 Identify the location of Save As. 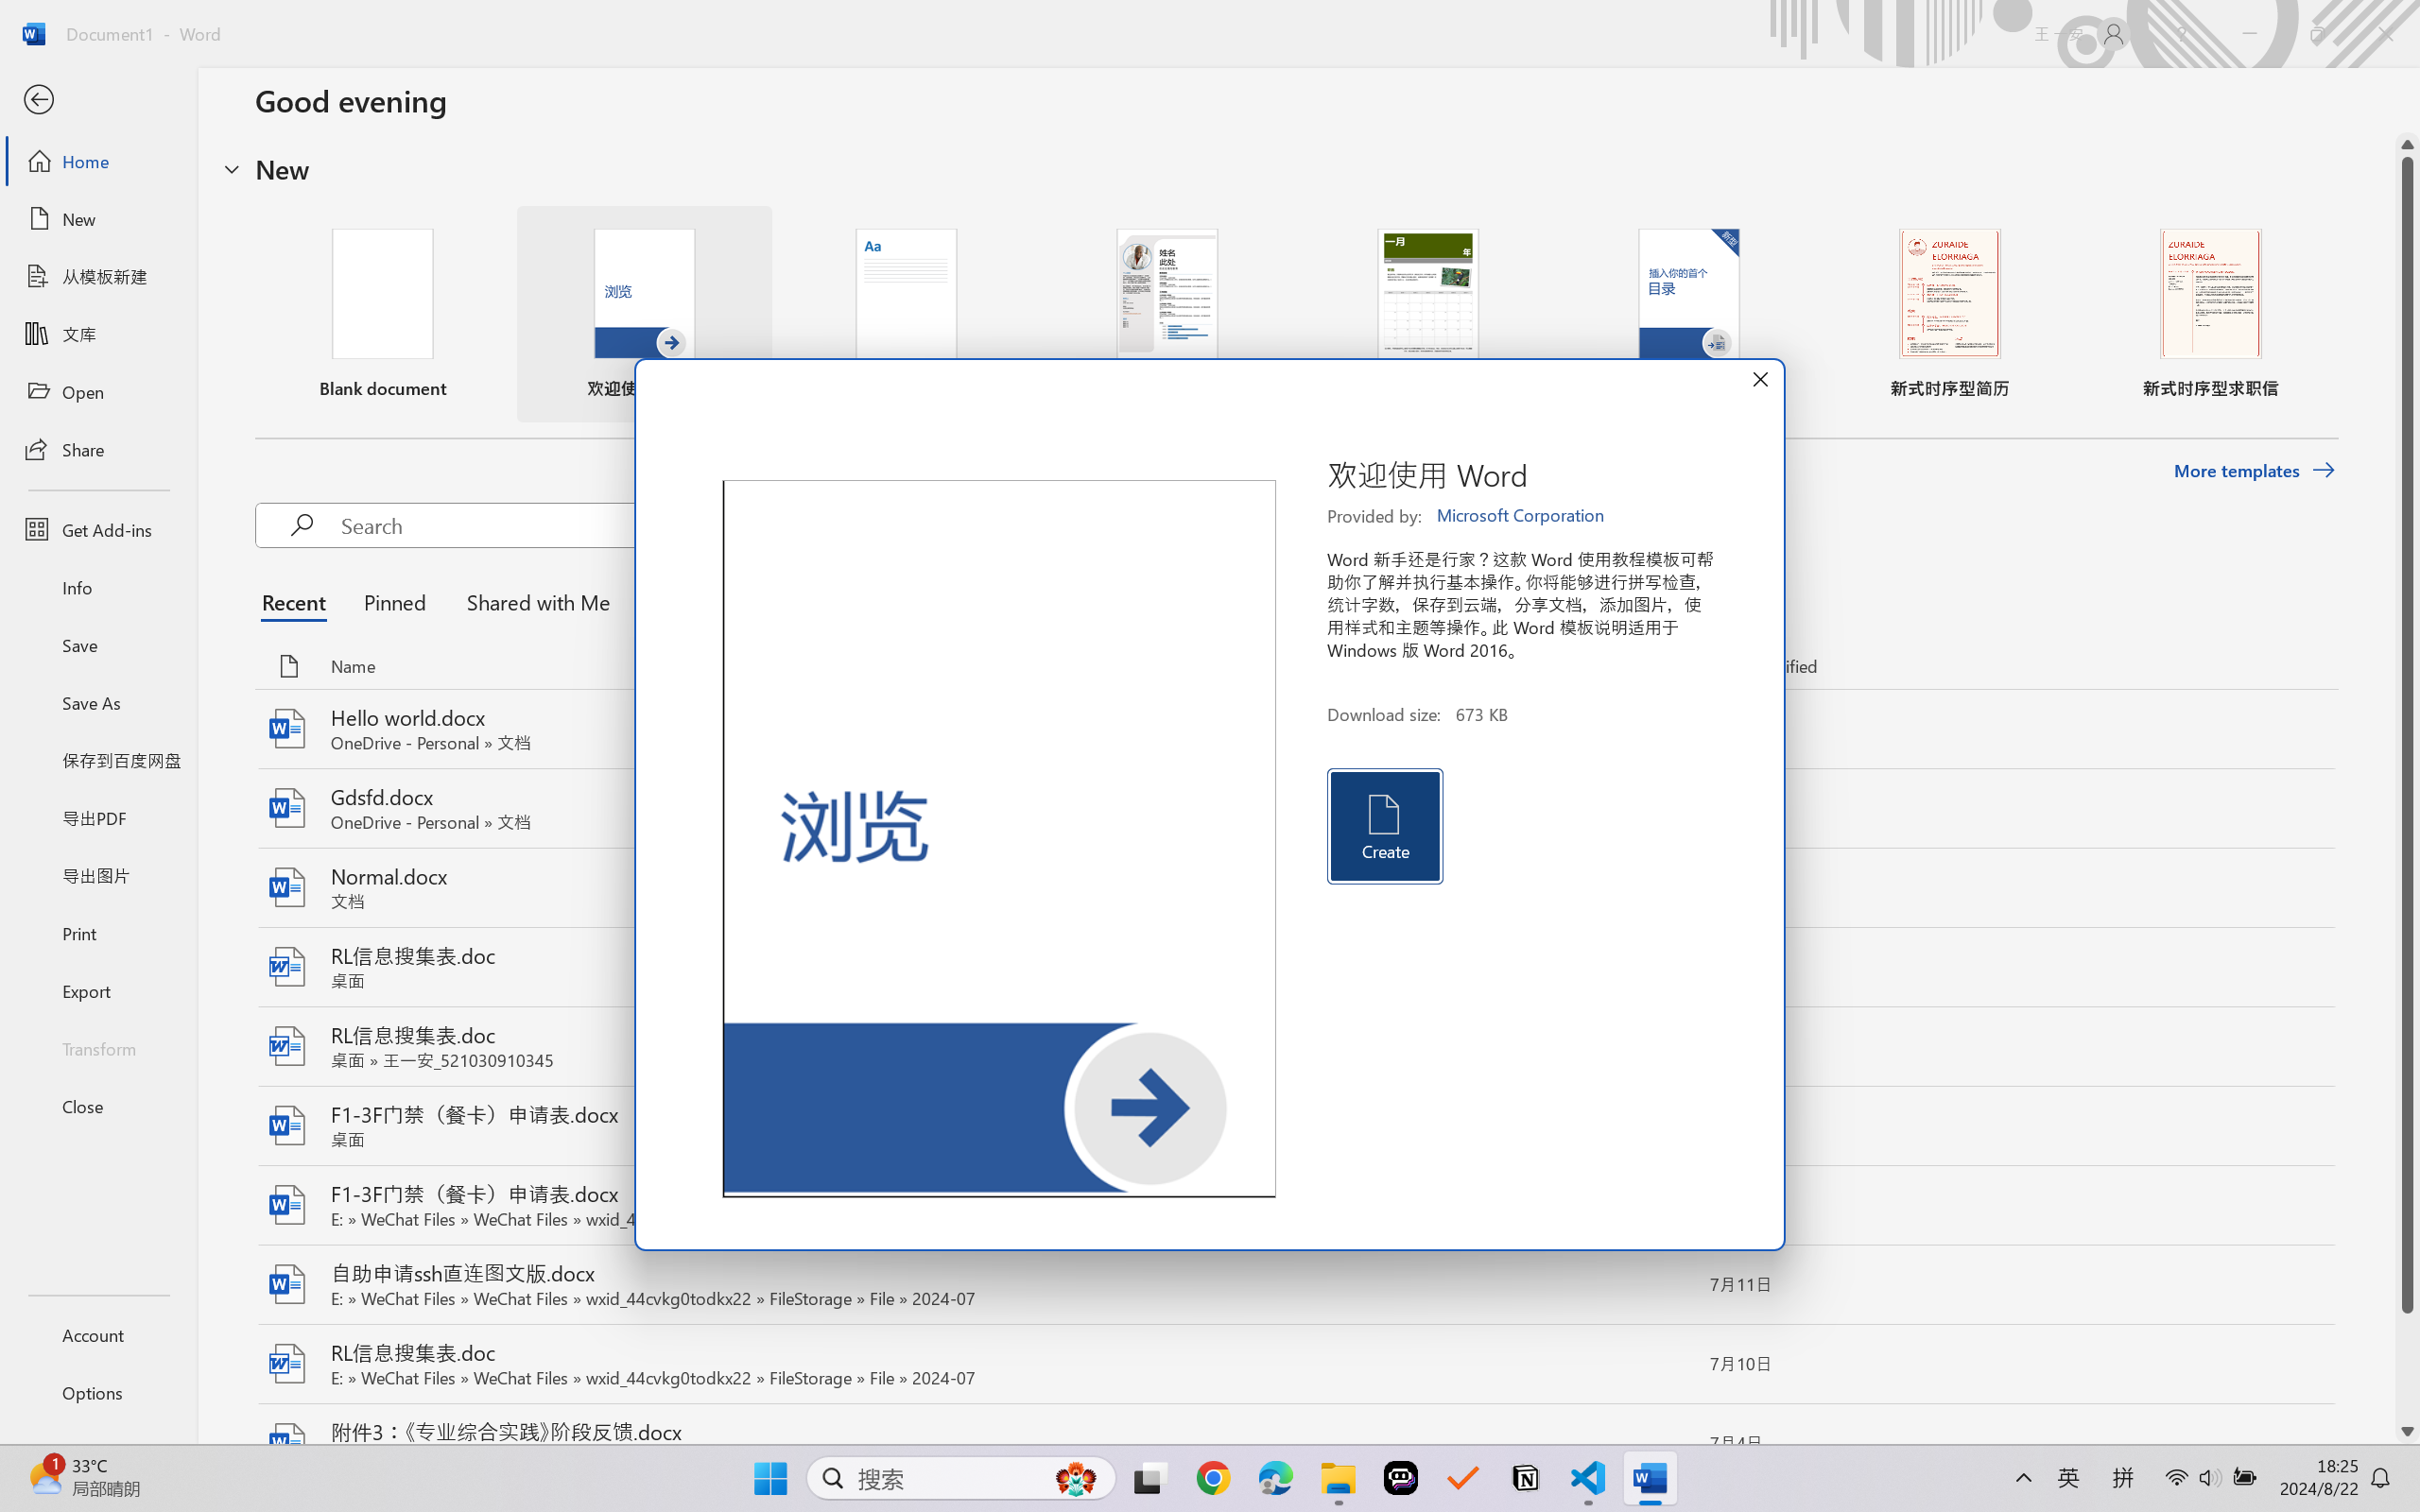
(98, 703).